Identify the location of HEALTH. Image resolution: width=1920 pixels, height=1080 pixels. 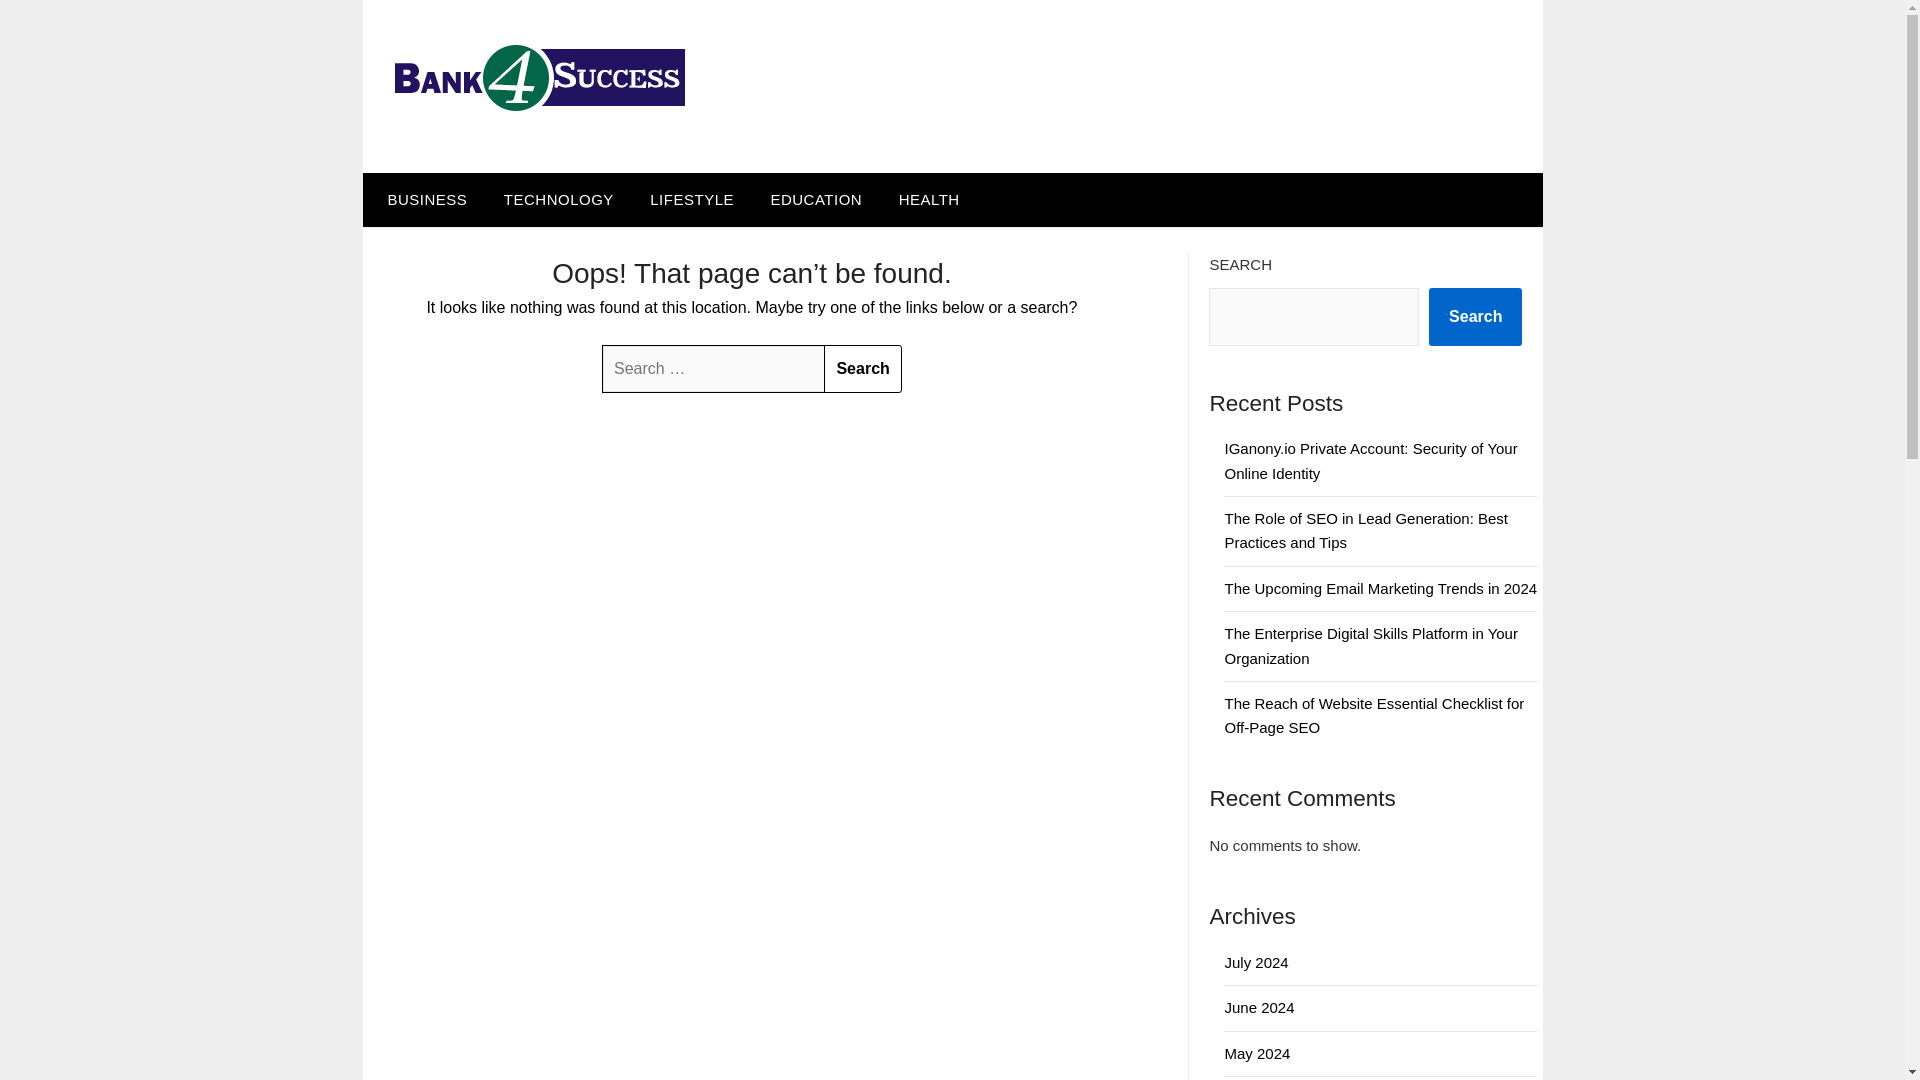
(929, 199).